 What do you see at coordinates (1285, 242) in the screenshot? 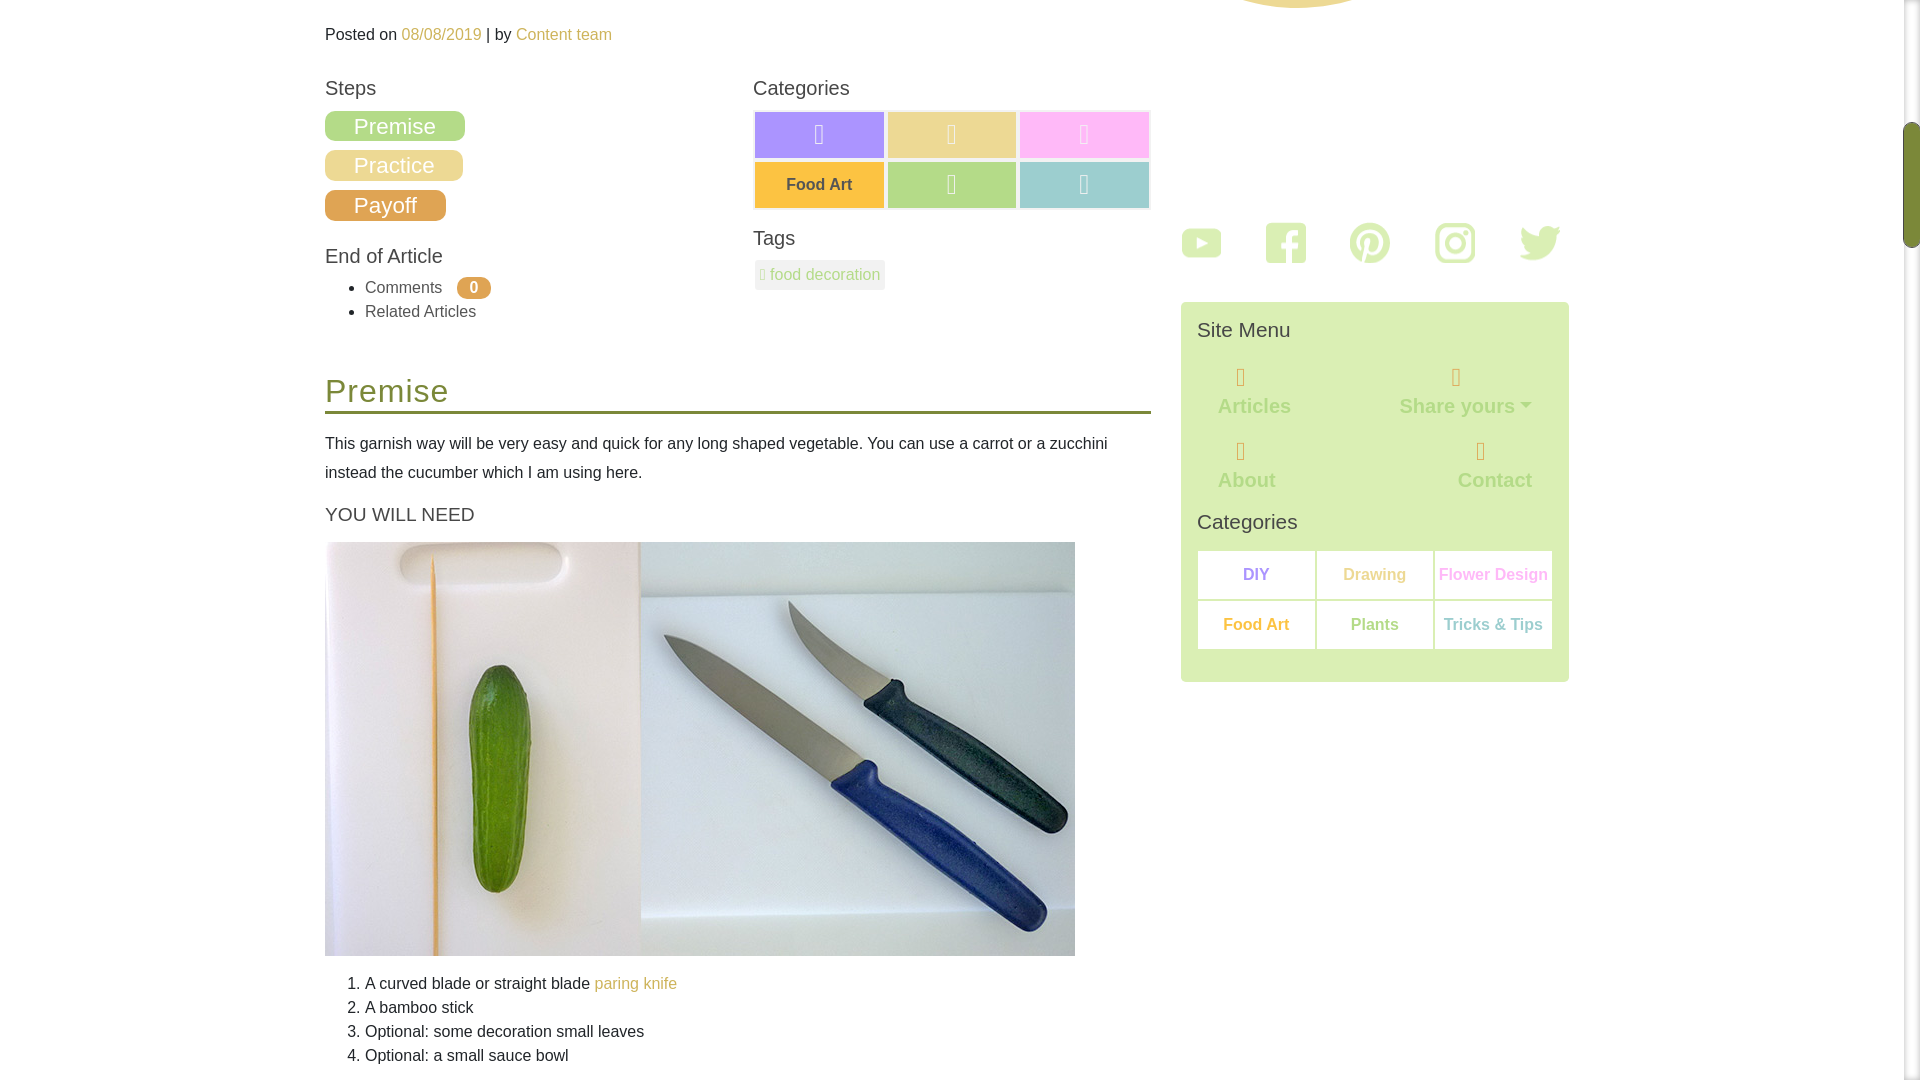
I see `fb` at bounding box center [1285, 242].